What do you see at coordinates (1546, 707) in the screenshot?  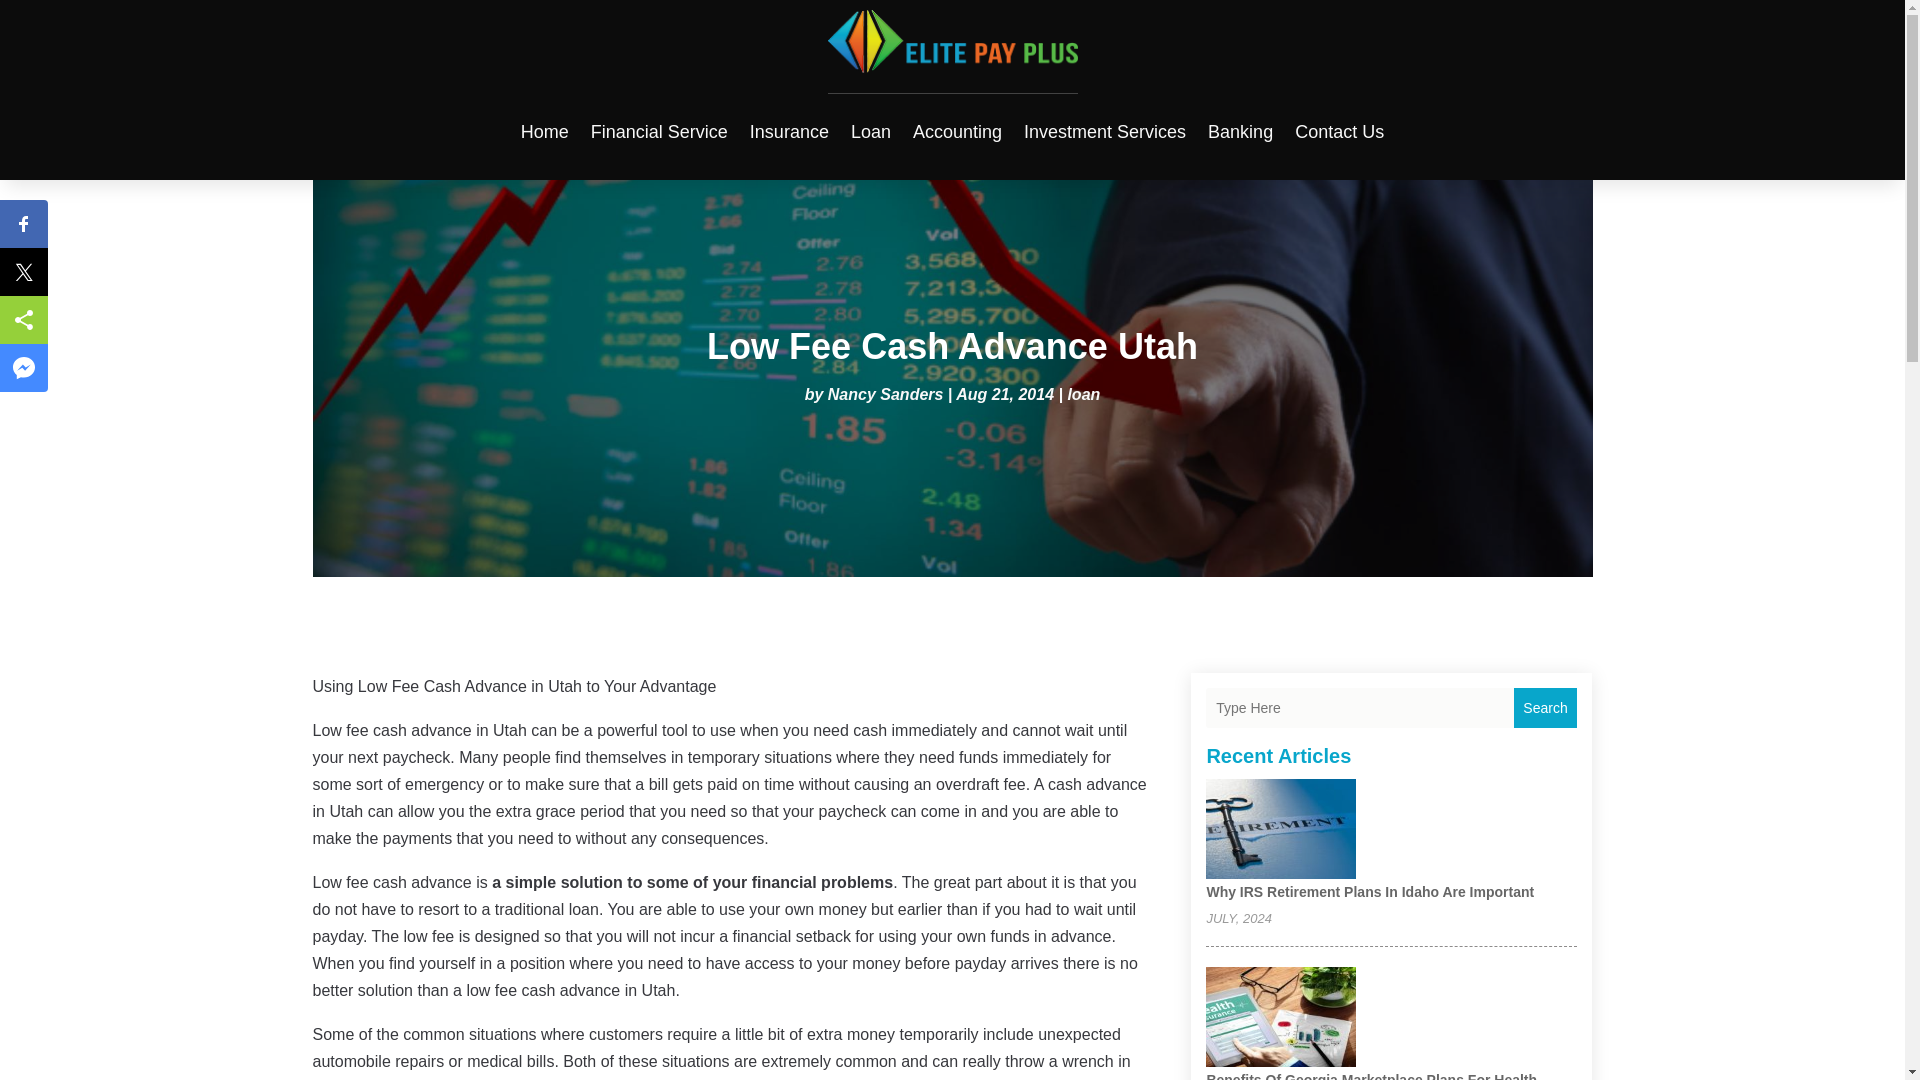 I see `Search` at bounding box center [1546, 707].